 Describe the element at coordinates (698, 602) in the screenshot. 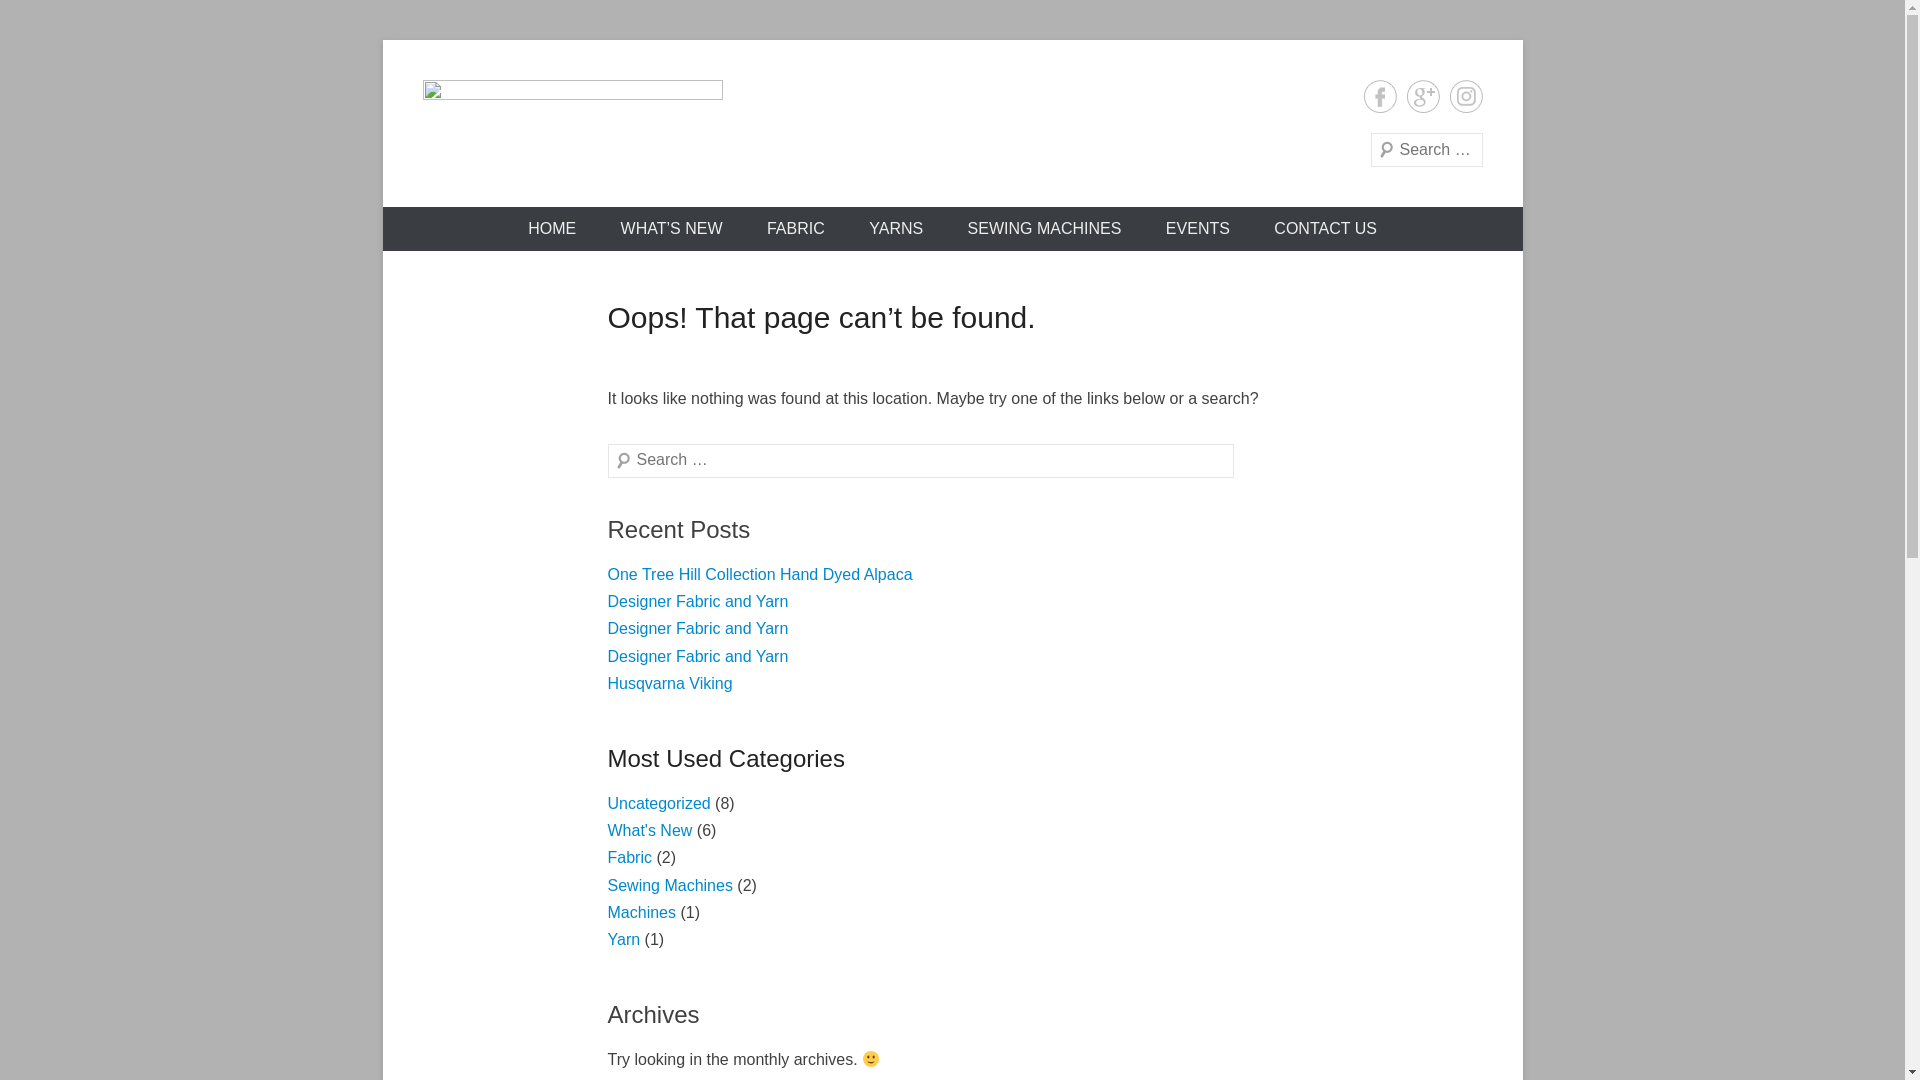

I see `Designer Fabric and Yarn` at that location.